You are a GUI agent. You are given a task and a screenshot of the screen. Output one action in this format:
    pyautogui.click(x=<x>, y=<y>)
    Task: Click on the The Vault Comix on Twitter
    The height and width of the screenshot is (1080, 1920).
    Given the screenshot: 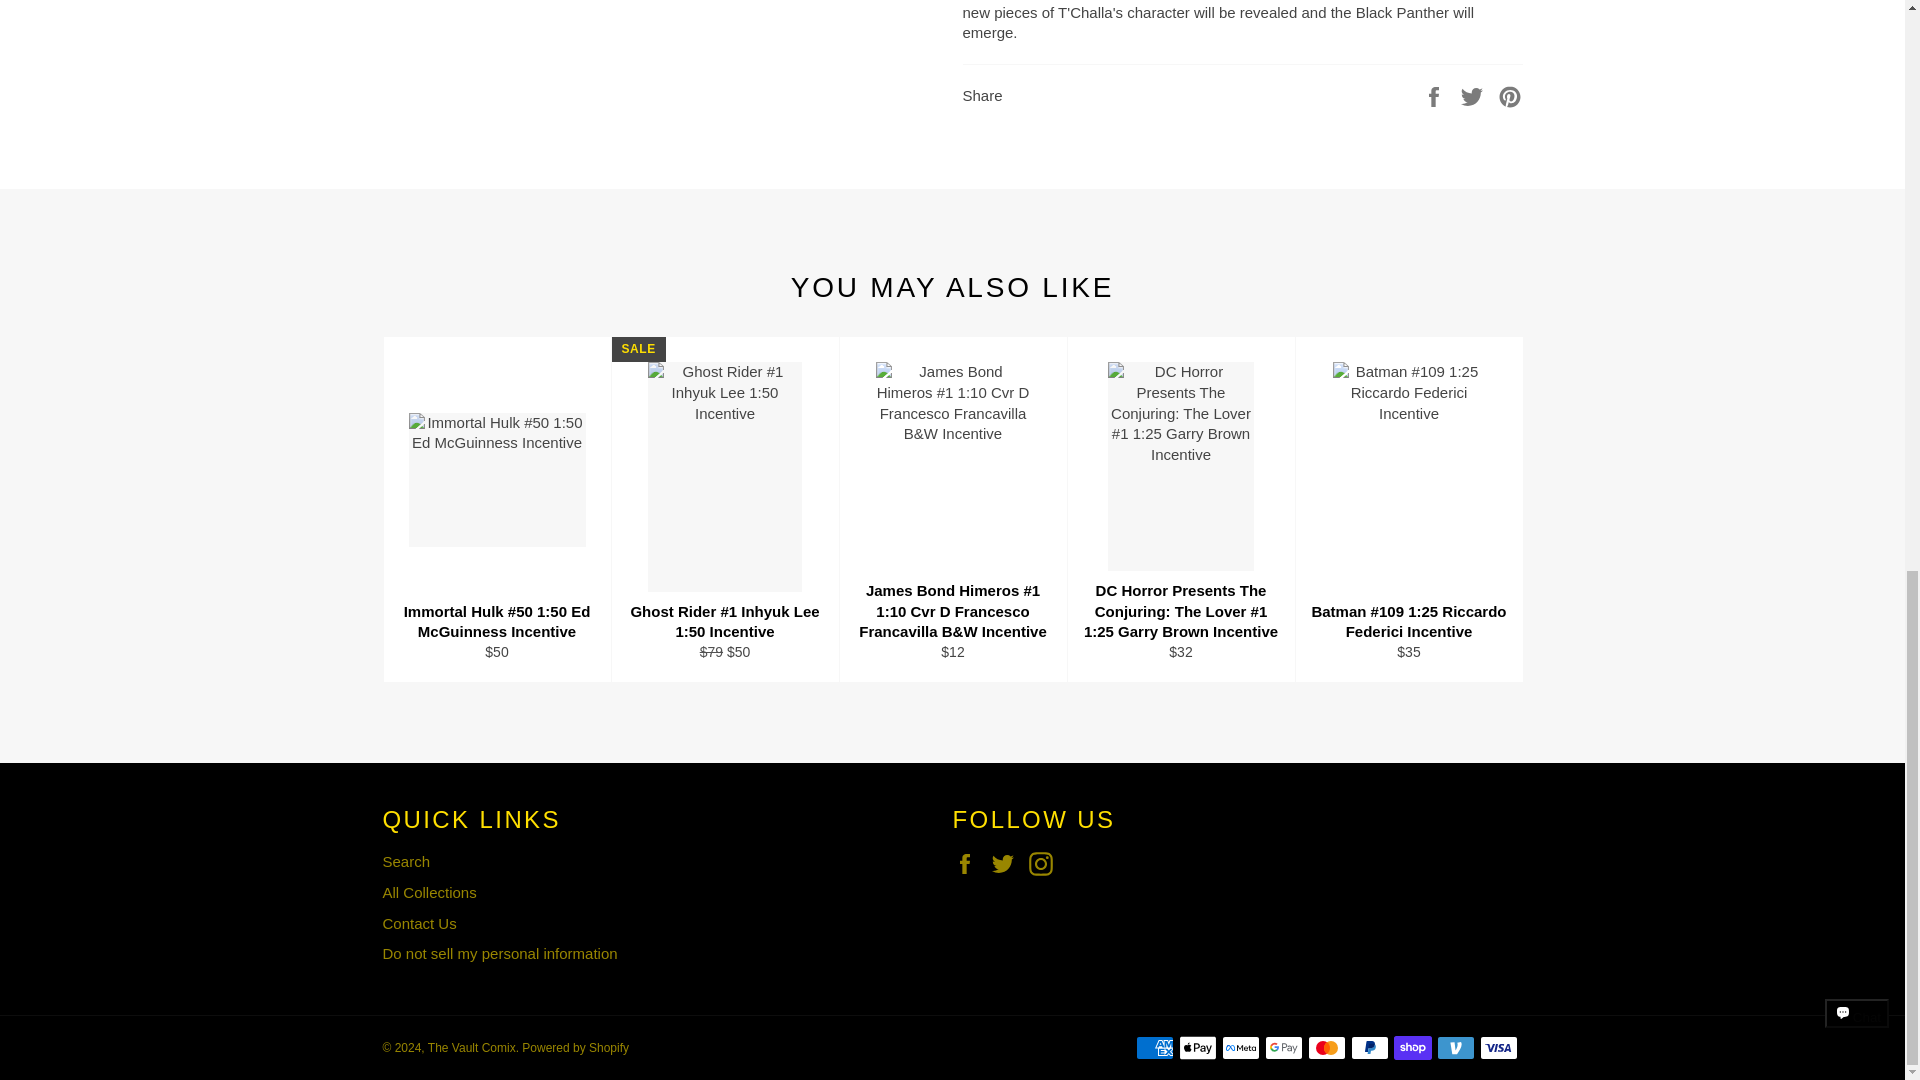 What is the action you would take?
    pyautogui.click(x=1008, y=864)
    